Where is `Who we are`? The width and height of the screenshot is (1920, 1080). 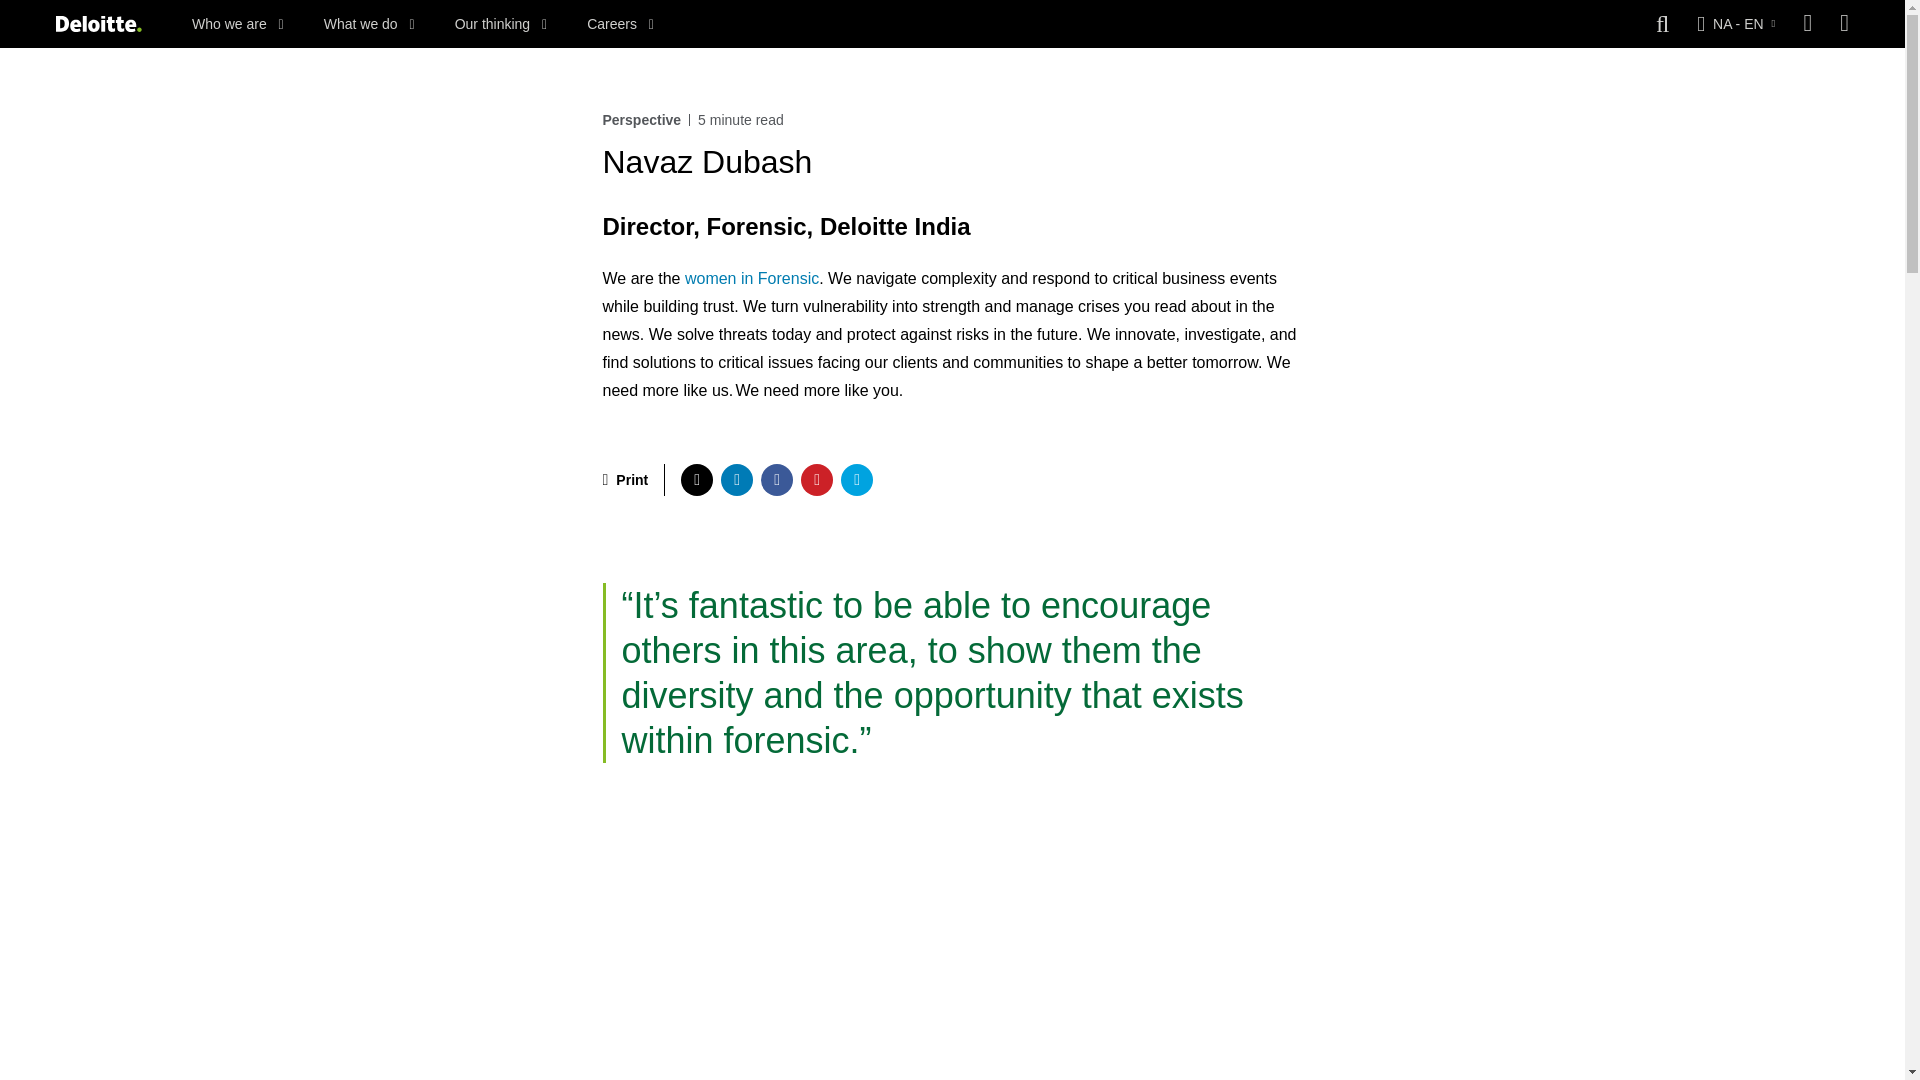 Who we are is located at coordinates (238, 24).